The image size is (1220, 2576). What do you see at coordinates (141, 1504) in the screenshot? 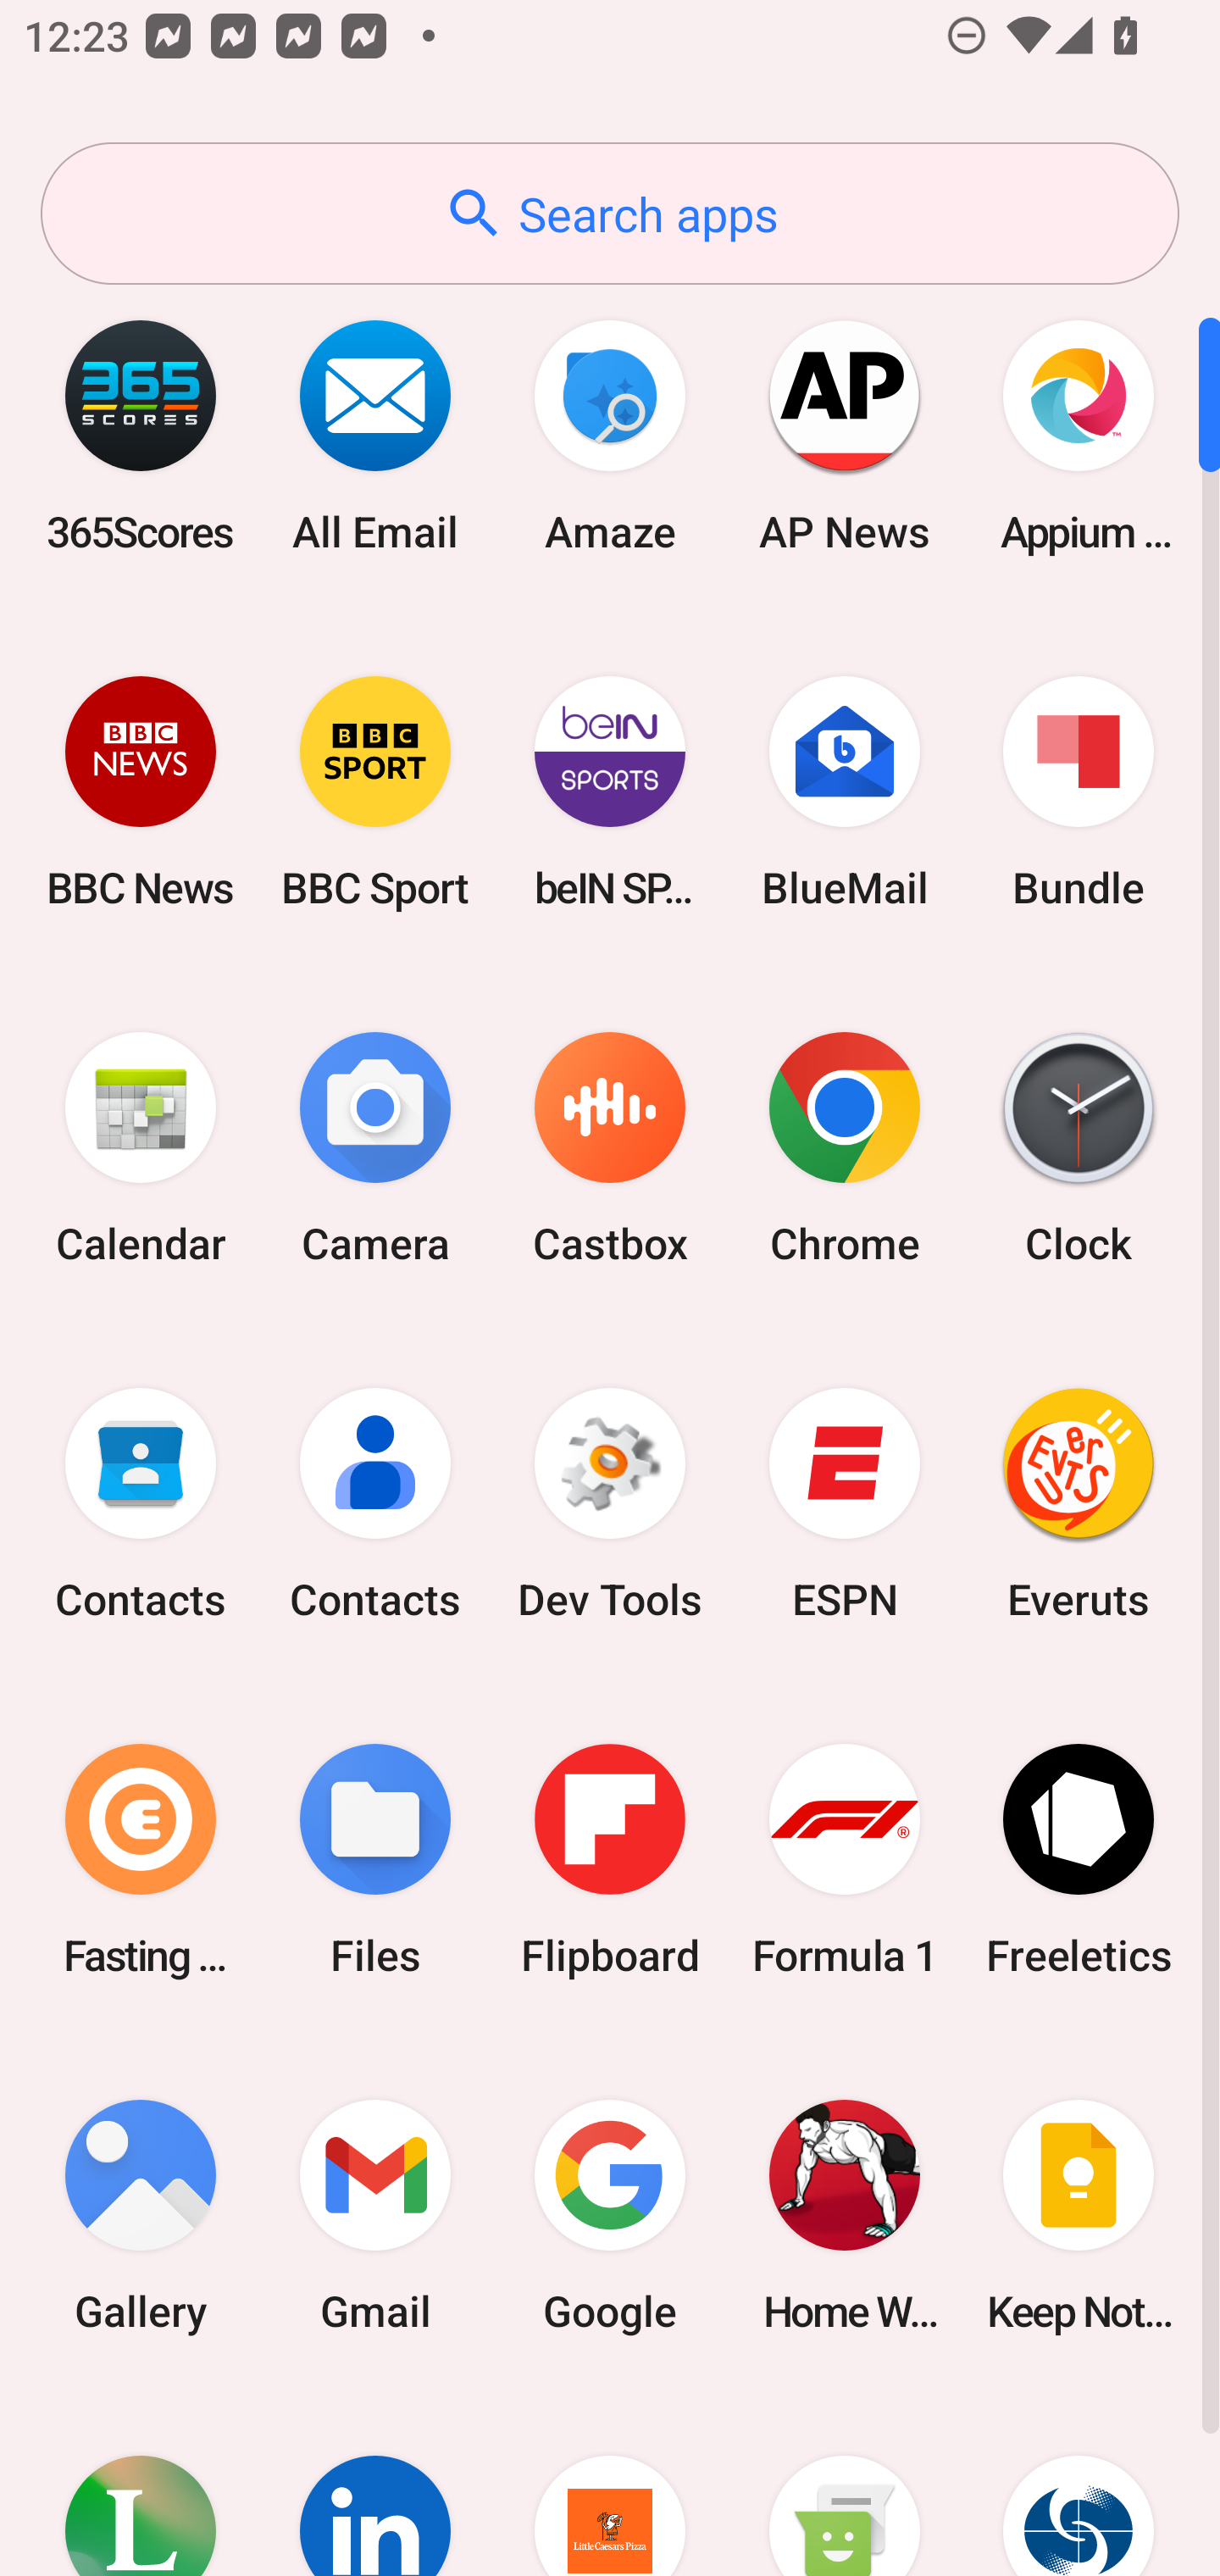
I see `Contacts` at bounding box center [141, 1504].